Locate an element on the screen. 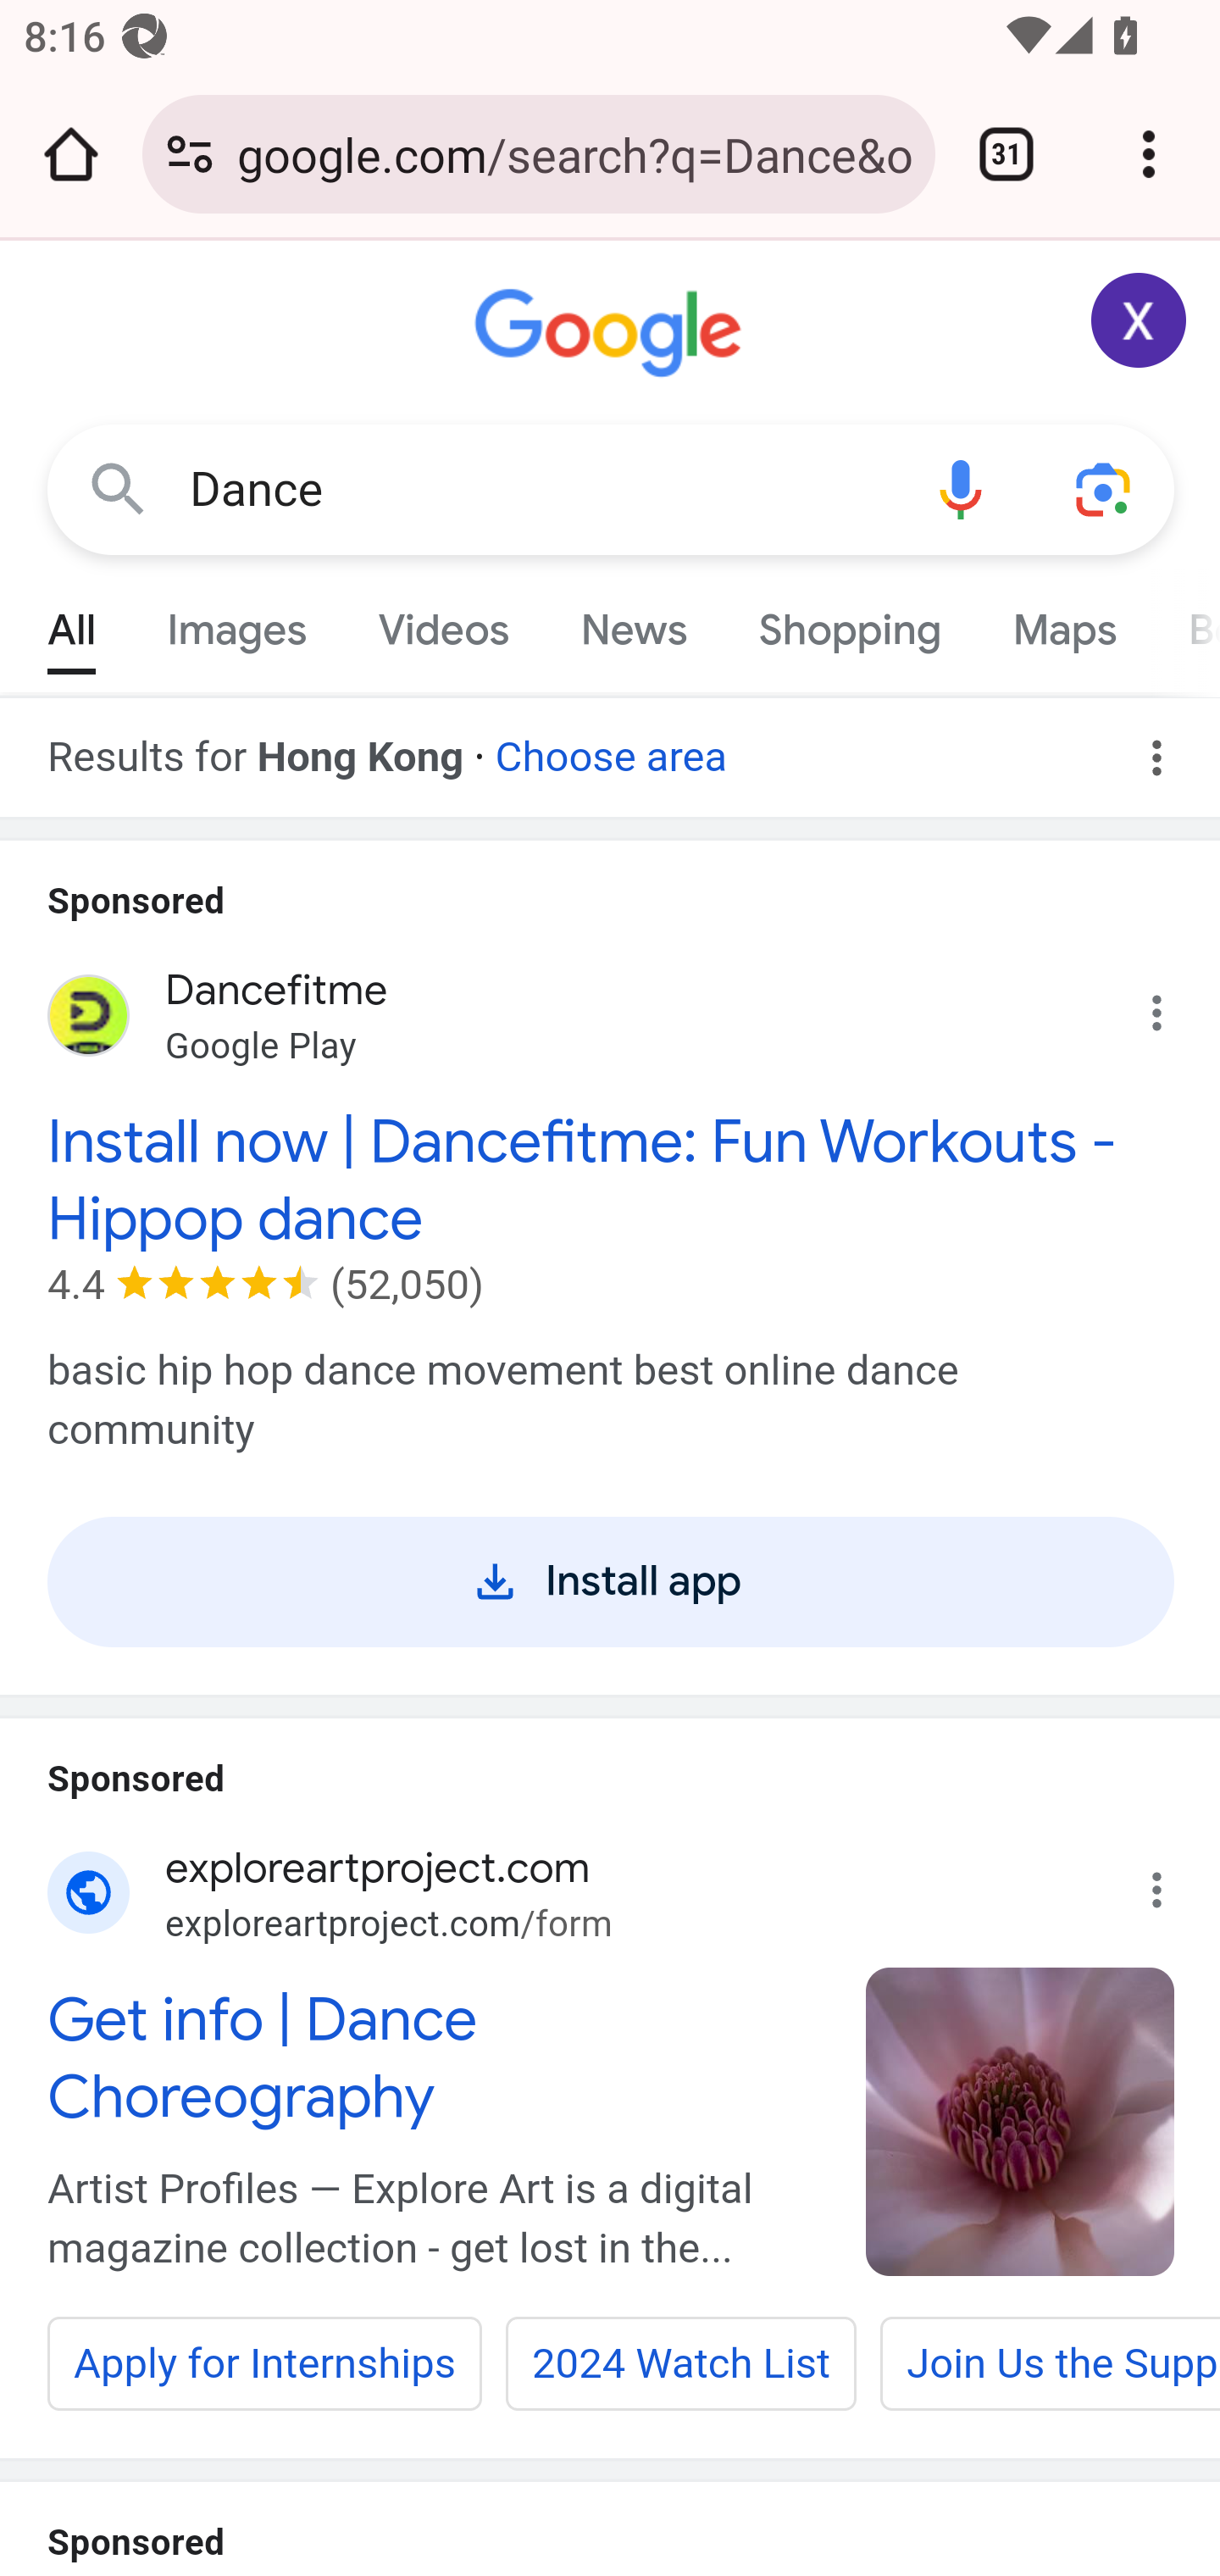 Image resolution: width=1220 pixels, height=2576 pixels. News is located at coordinates (634, 622).